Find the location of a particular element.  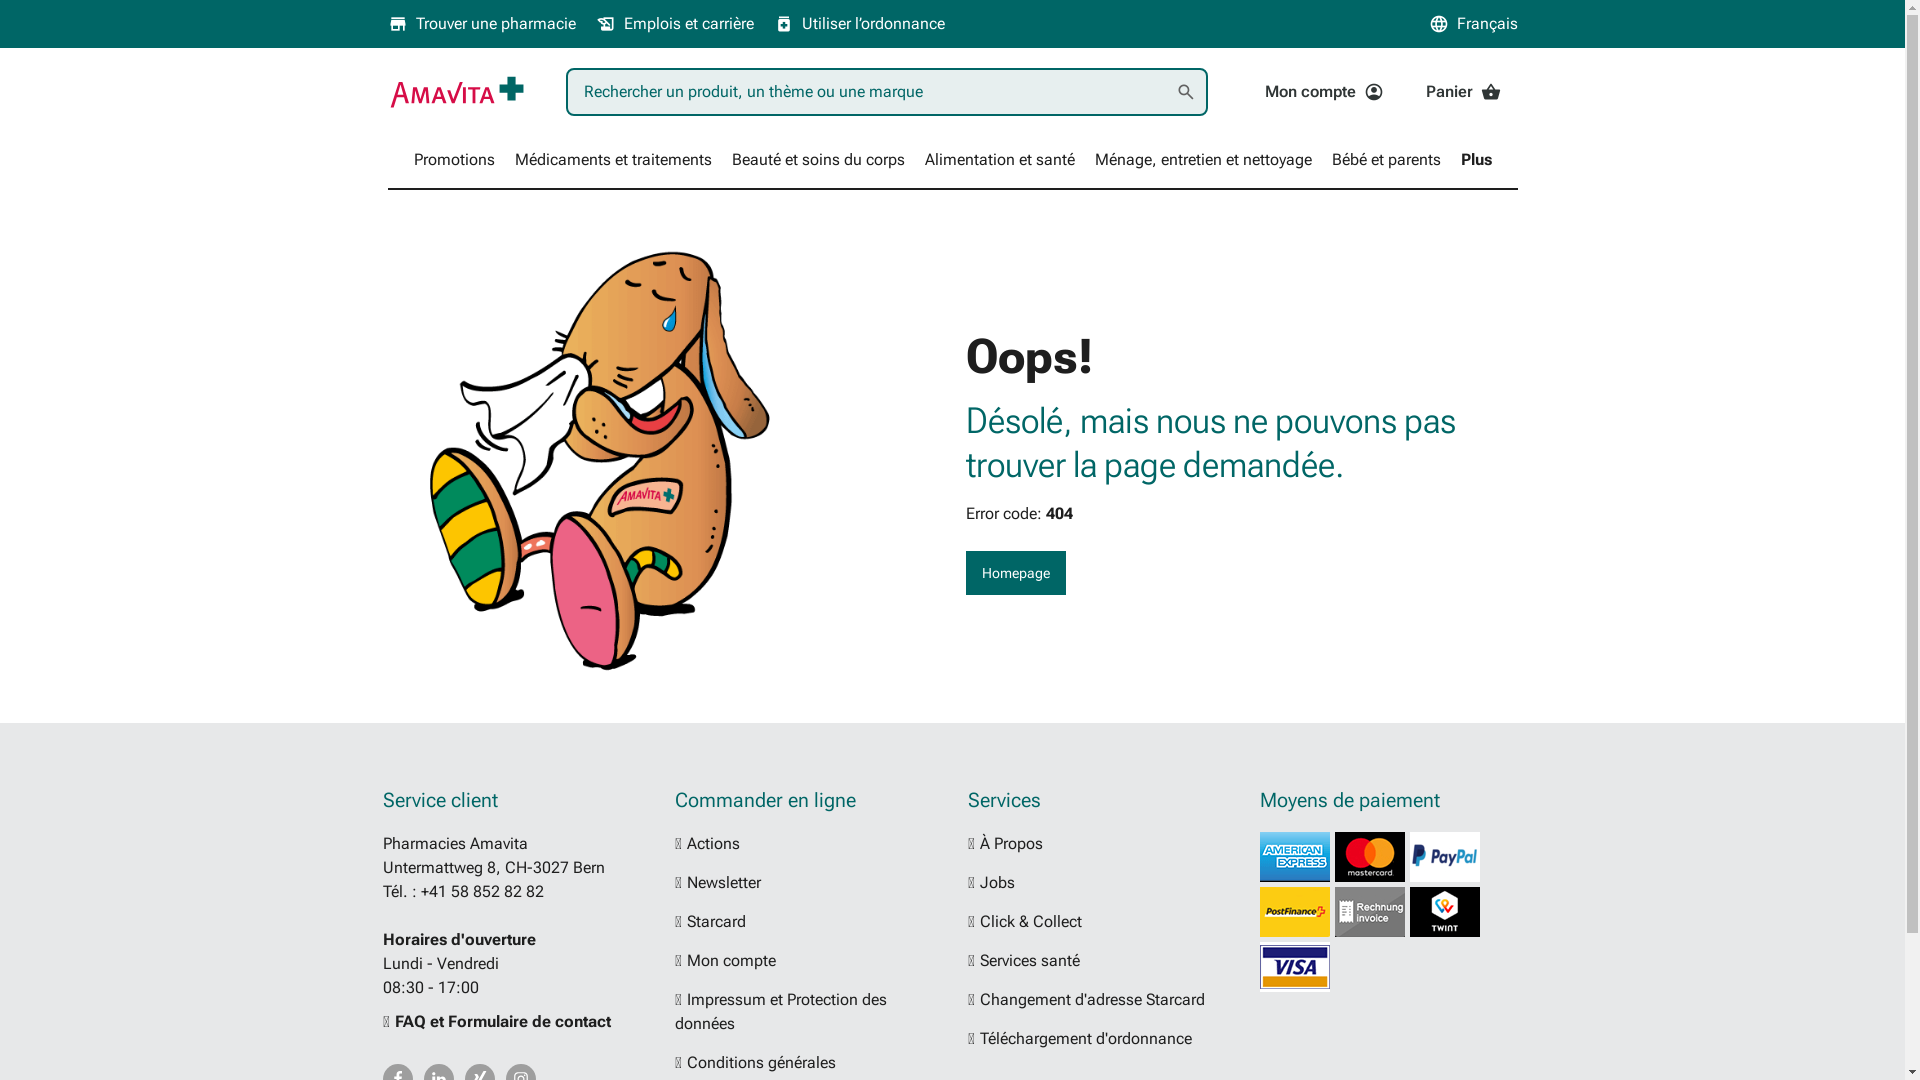

Amavita Logo is located at coordinates (457, 92).